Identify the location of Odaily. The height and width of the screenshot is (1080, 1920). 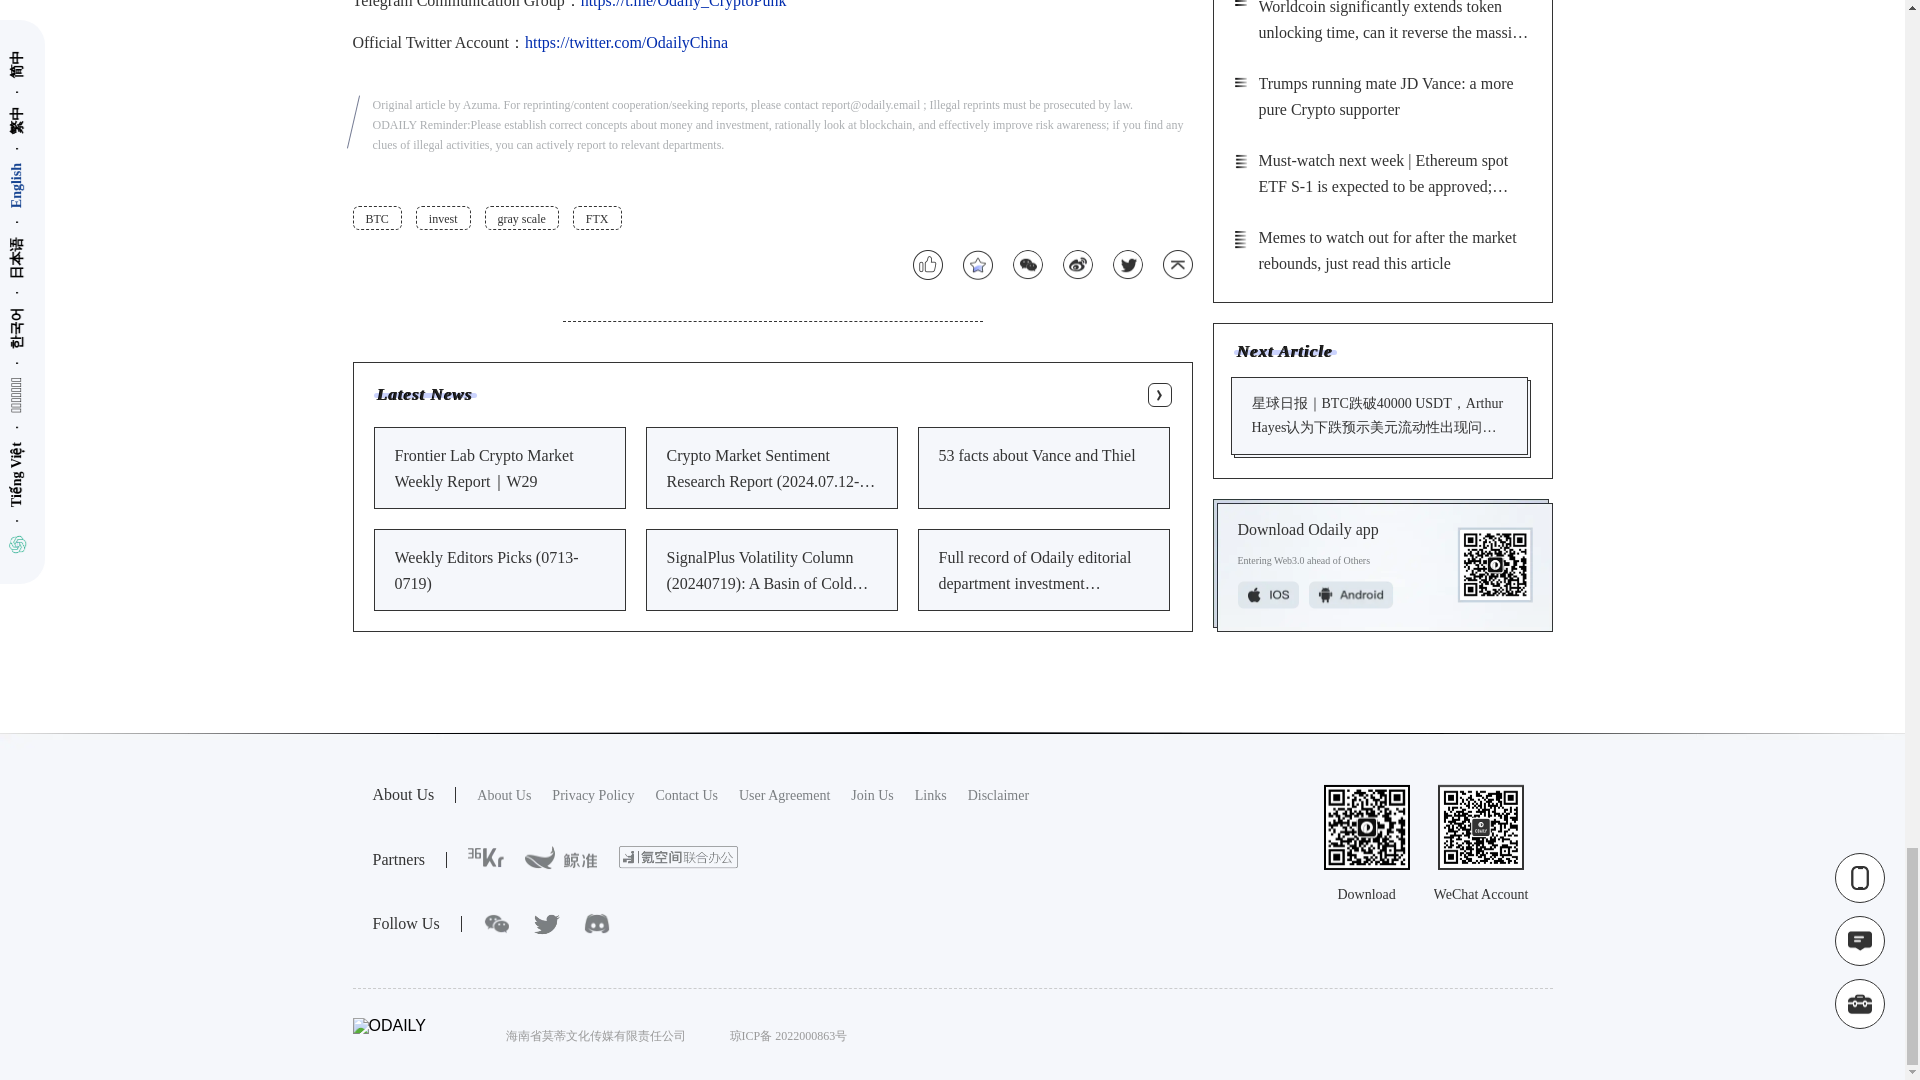
(930, 796).